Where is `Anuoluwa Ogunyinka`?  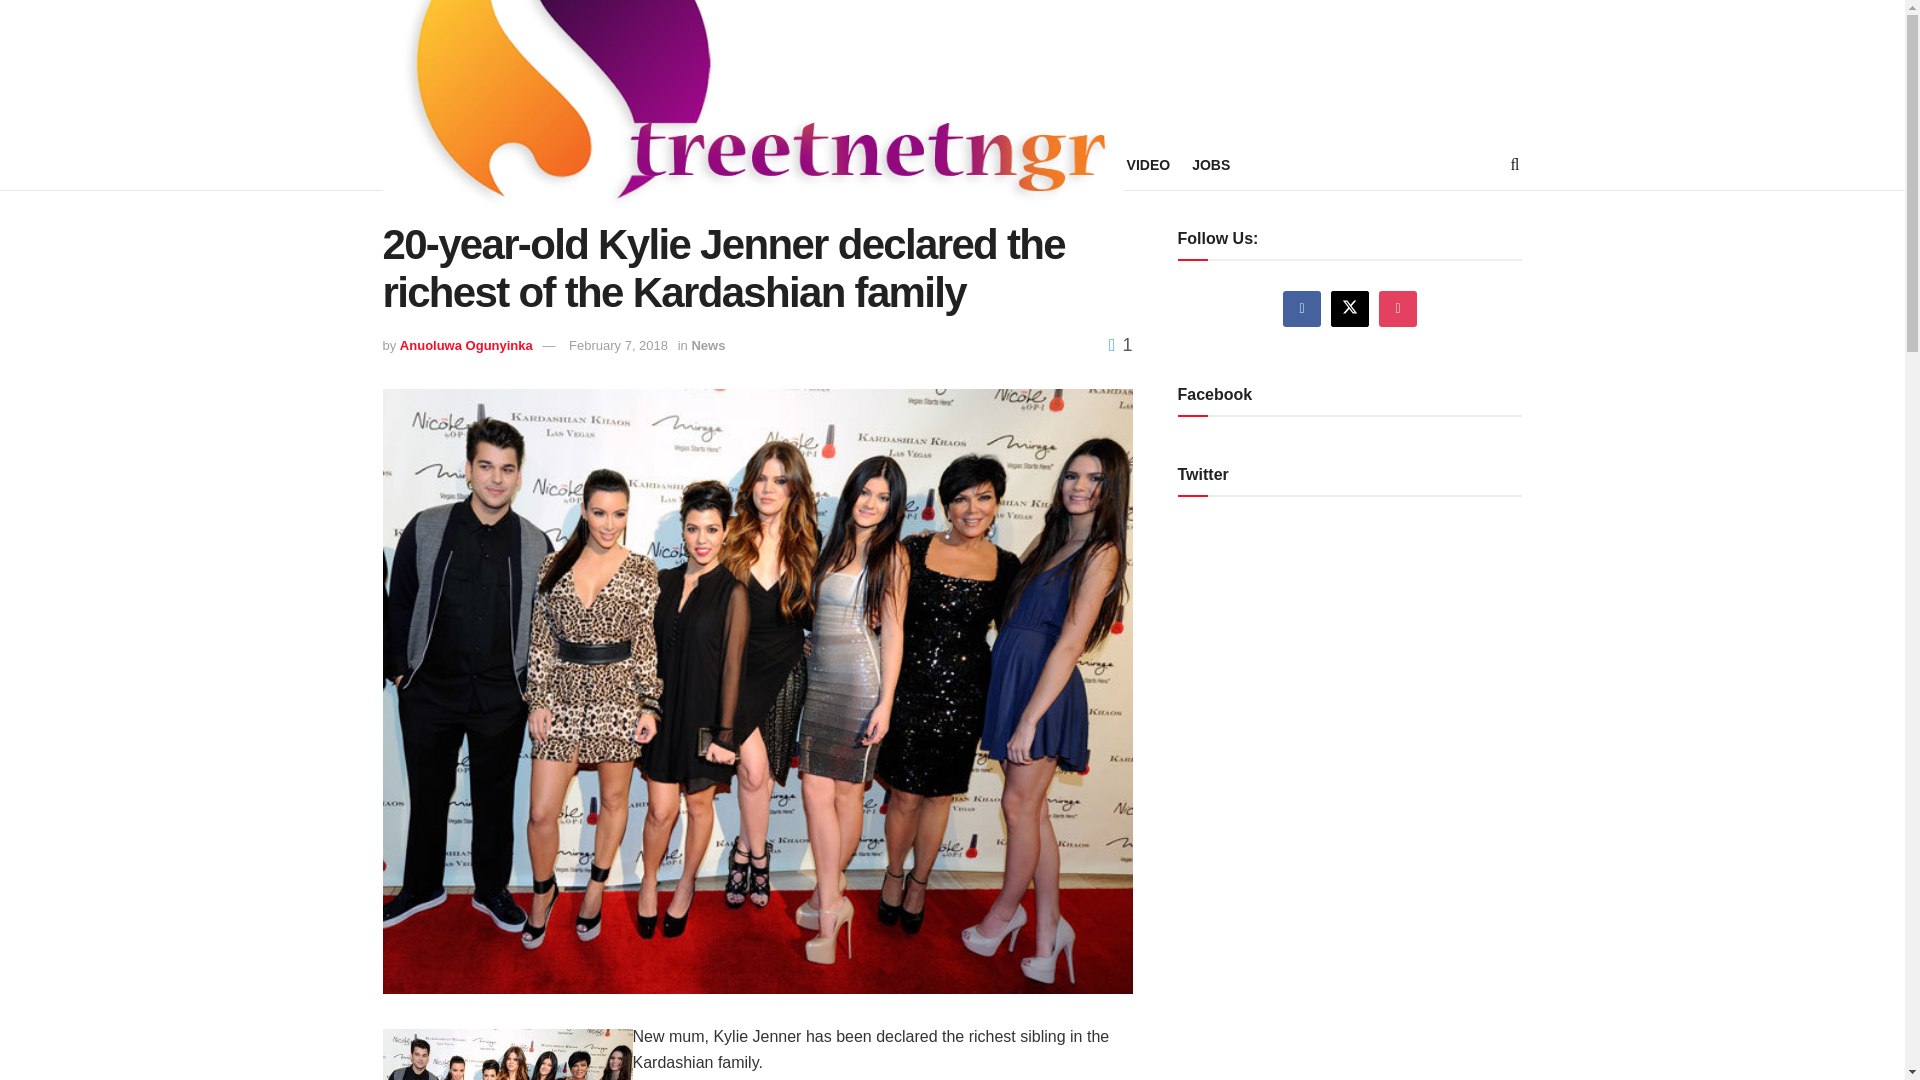 Anuoluwa Ogunyinka is located at coordinates (466, 346).